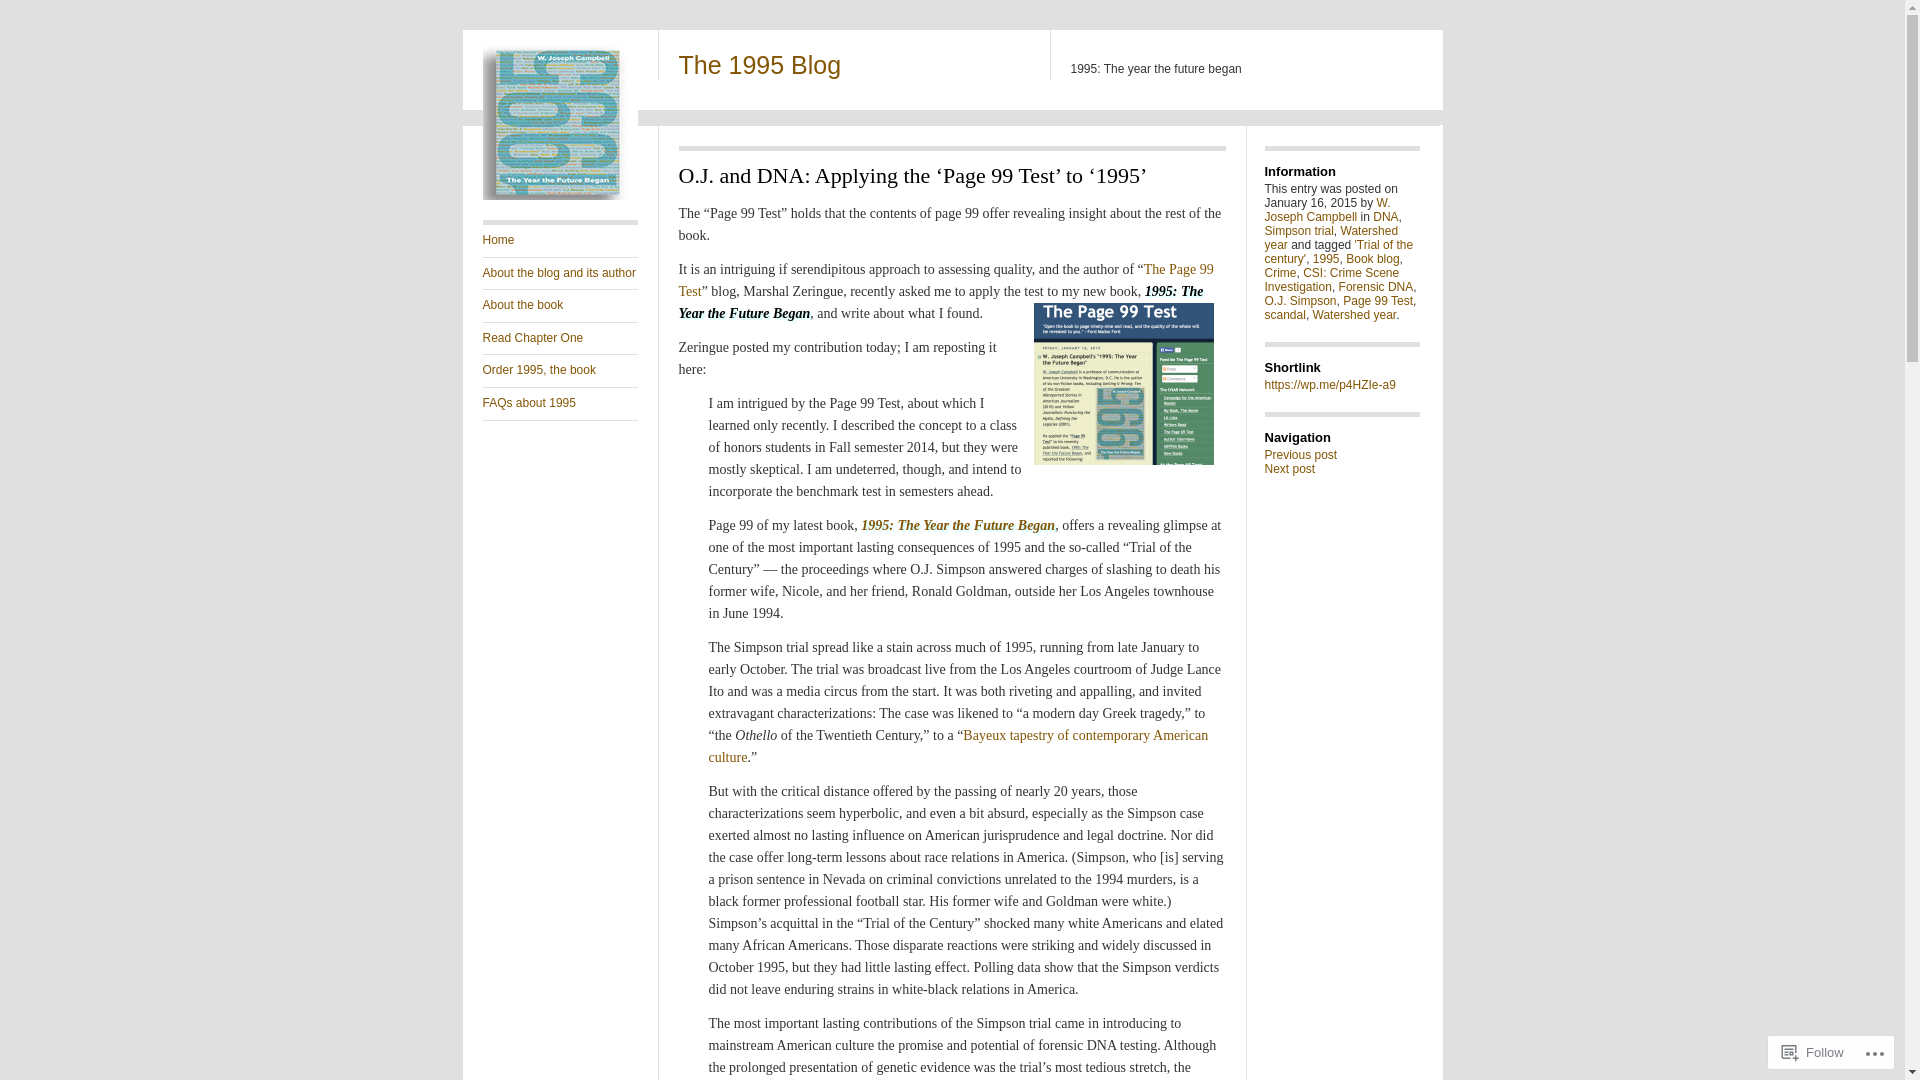 Image resolution: width=1920 pixels, height=1080 pixels. What do you see at coordinates (560, 274) in the screenshot?
I see `About the blog and its author` at bounding box center [560, 274].